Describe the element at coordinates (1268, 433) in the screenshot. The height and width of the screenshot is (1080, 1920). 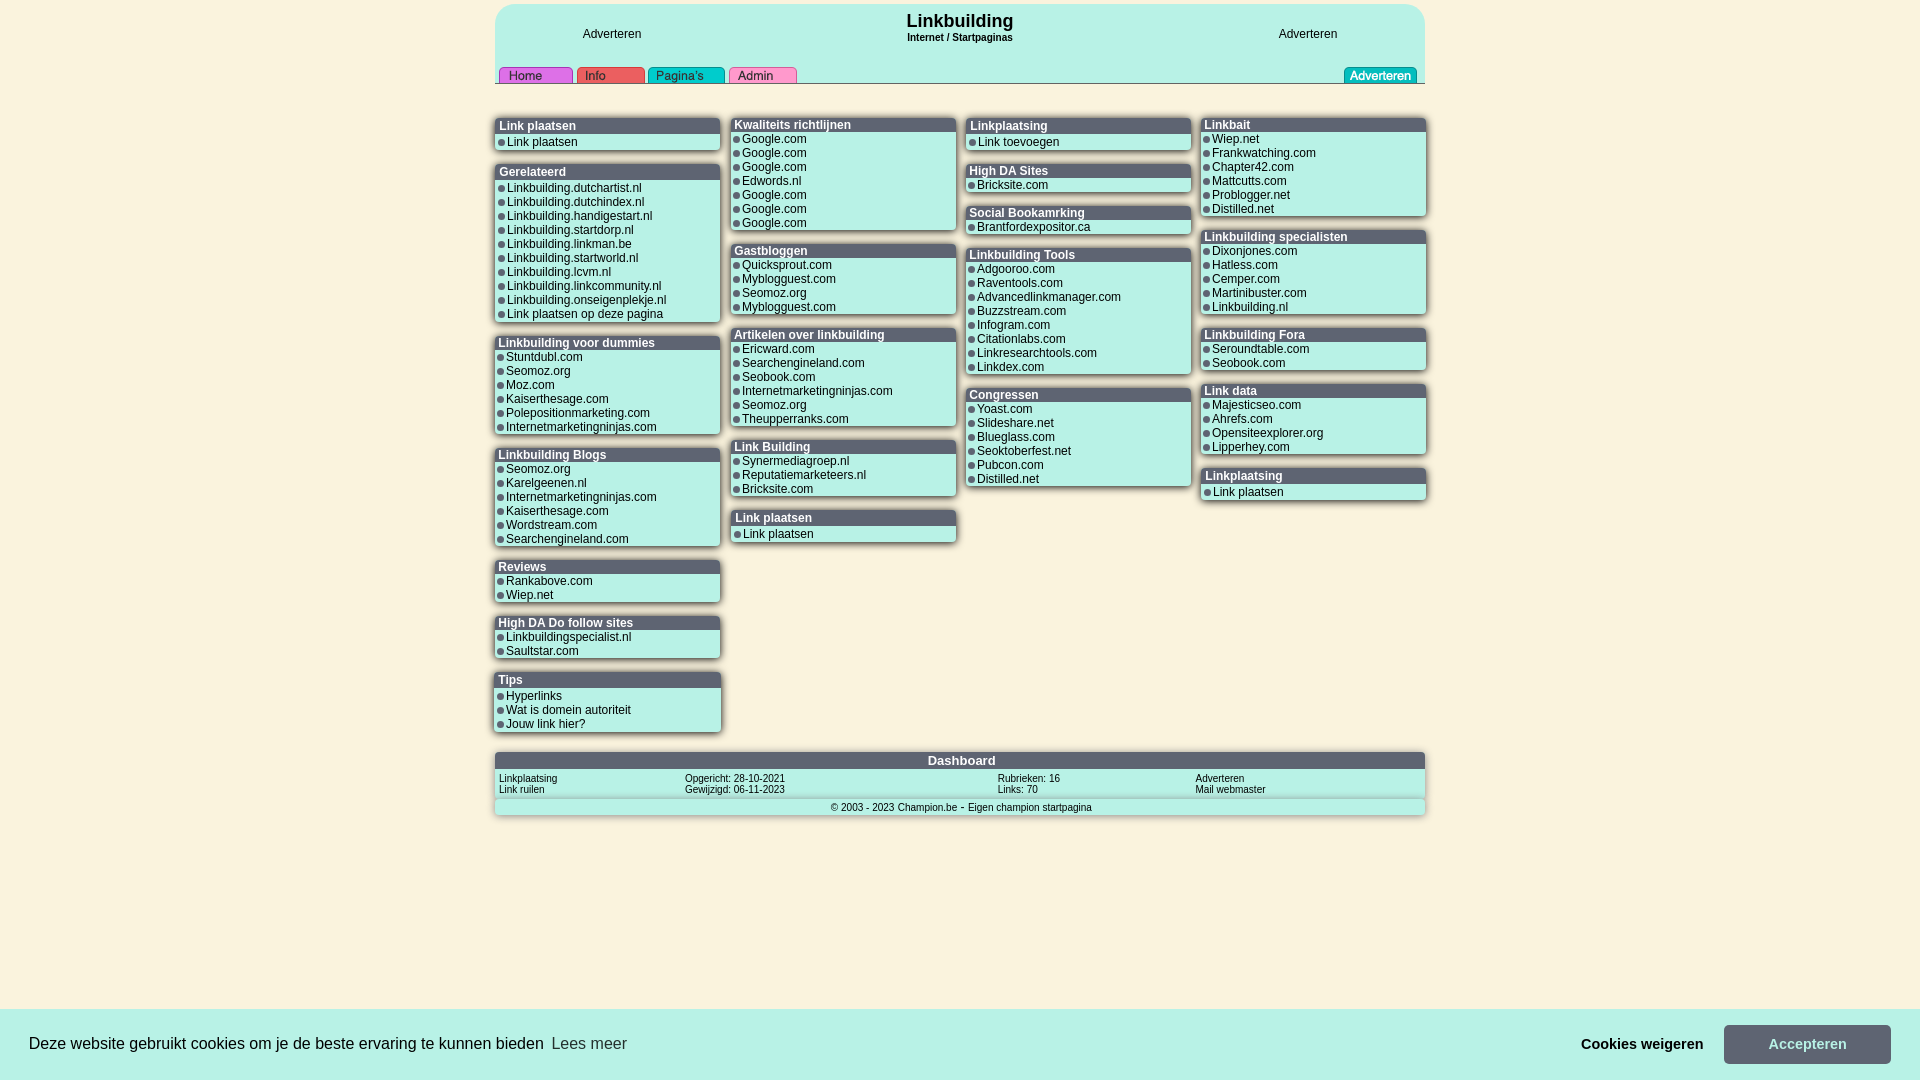
I see `Opensiteexplorer.org` at that location.